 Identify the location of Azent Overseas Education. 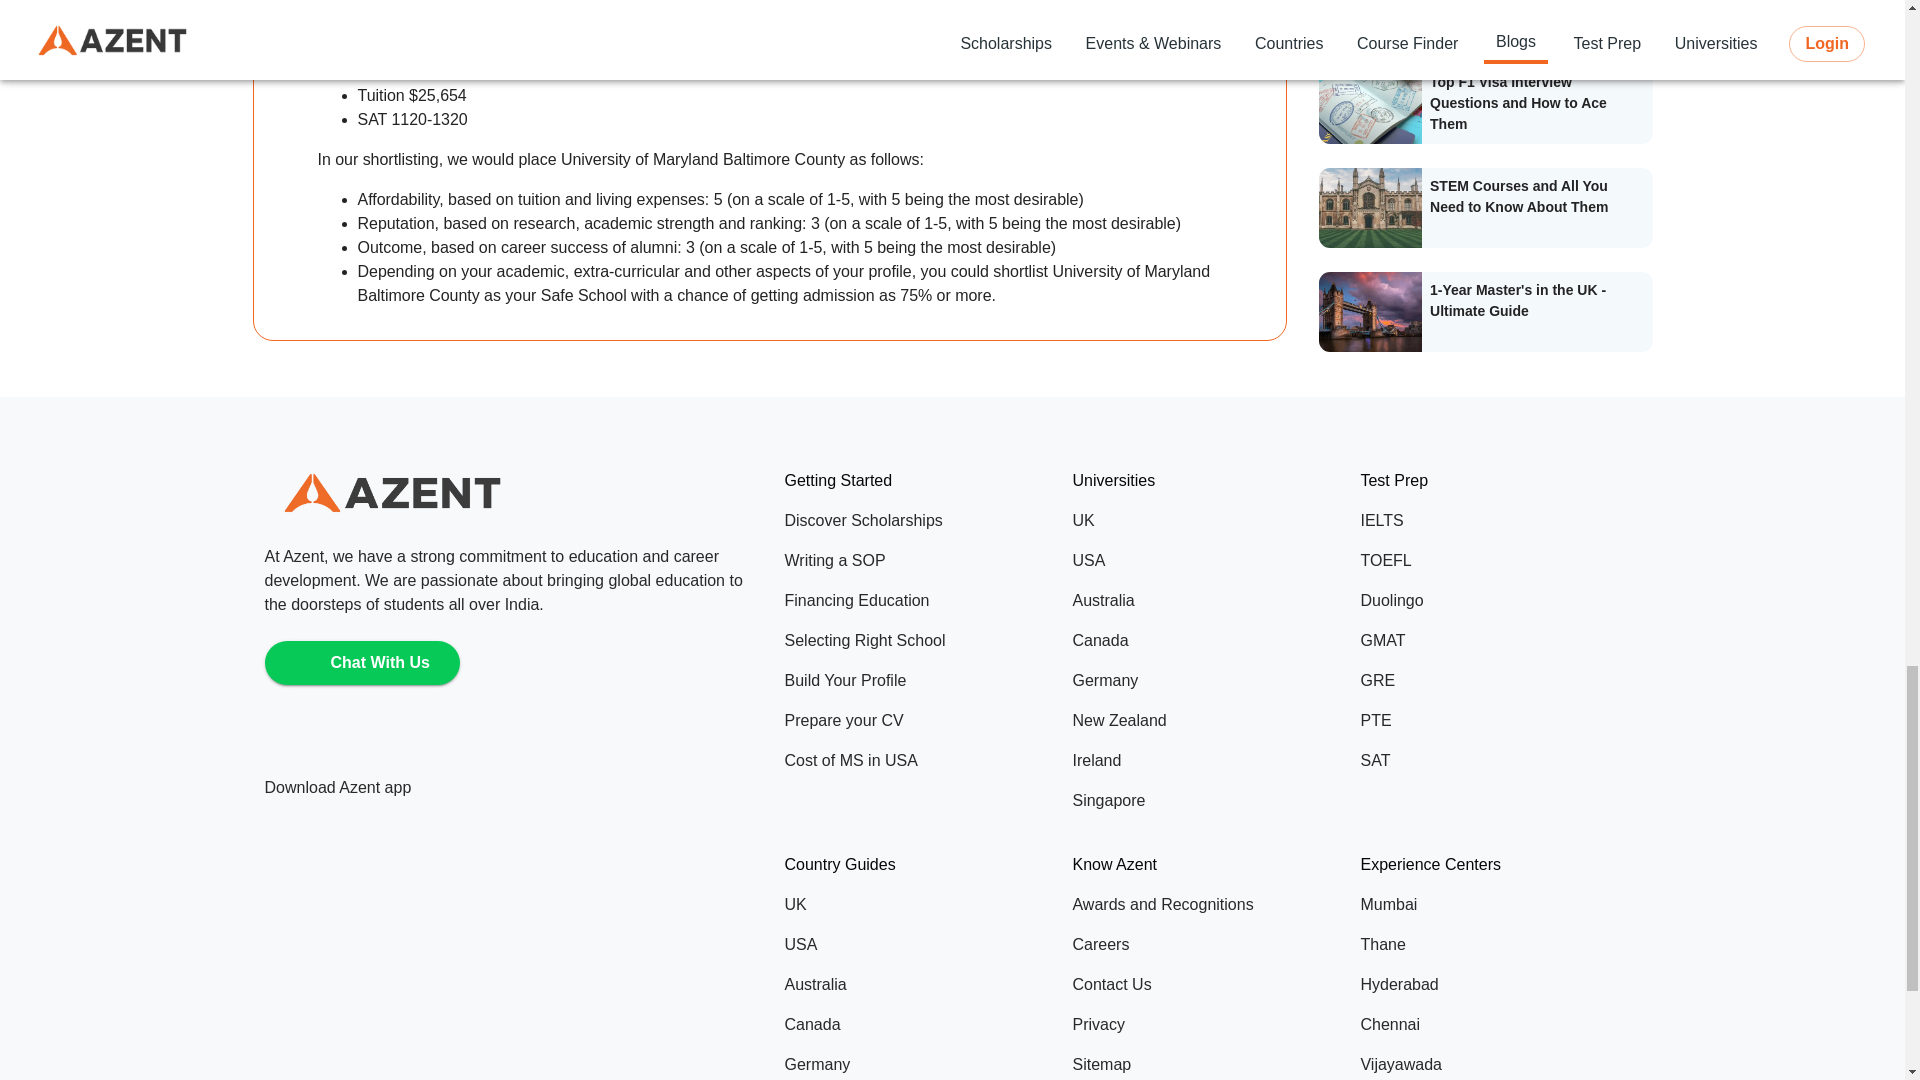
(392, 492).